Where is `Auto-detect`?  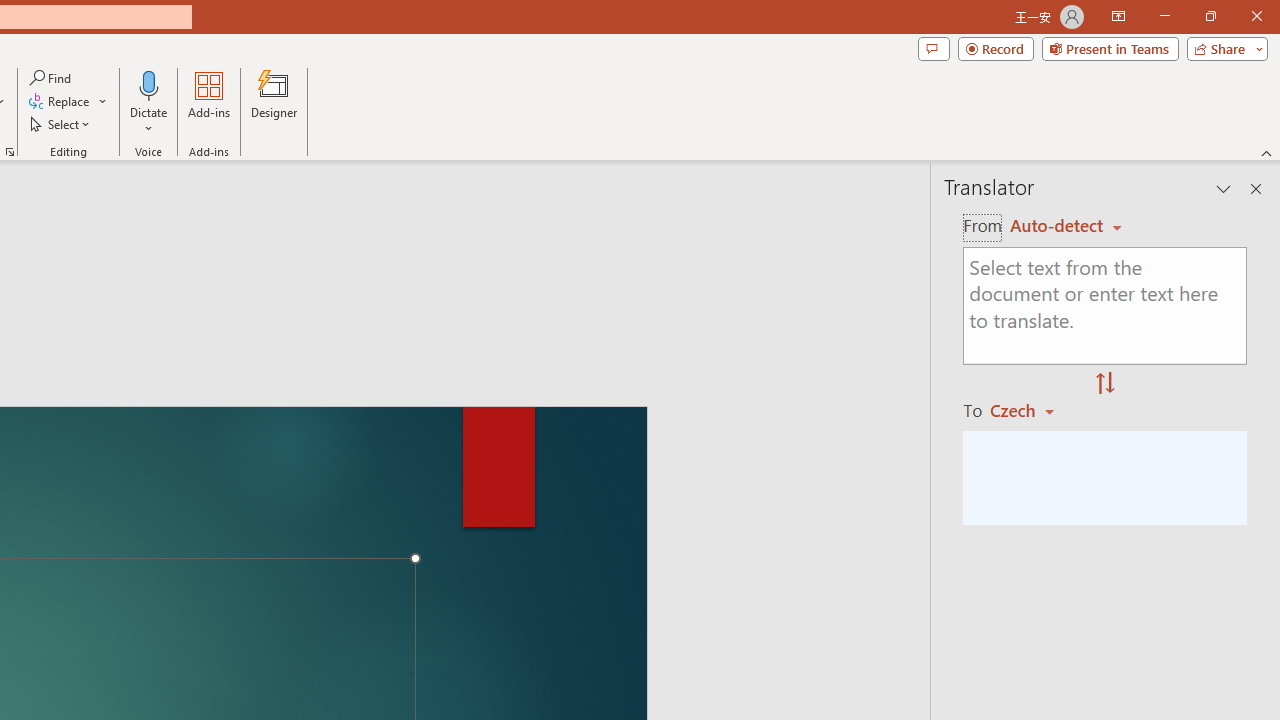
Auto-detect is located at coordinates (1066, 226).